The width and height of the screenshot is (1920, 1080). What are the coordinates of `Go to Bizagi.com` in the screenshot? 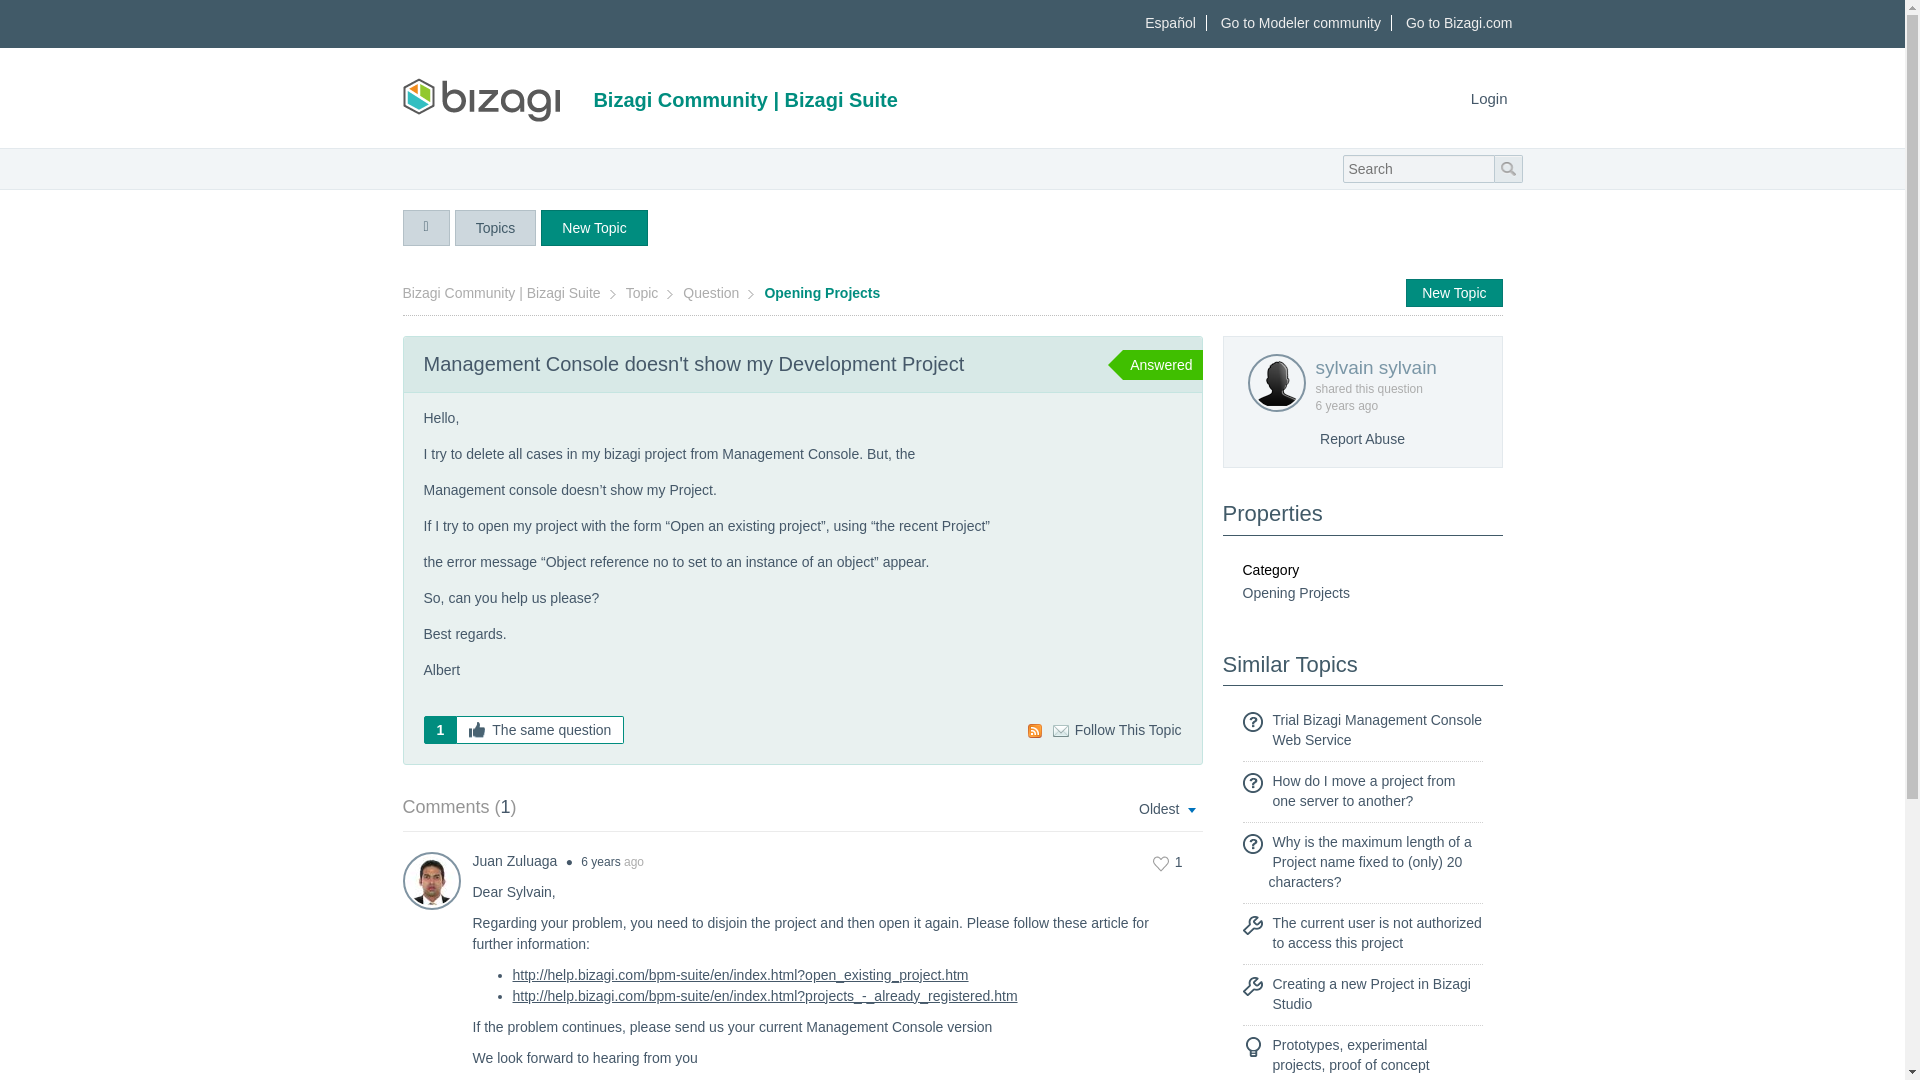 It's located at (1458, 23).